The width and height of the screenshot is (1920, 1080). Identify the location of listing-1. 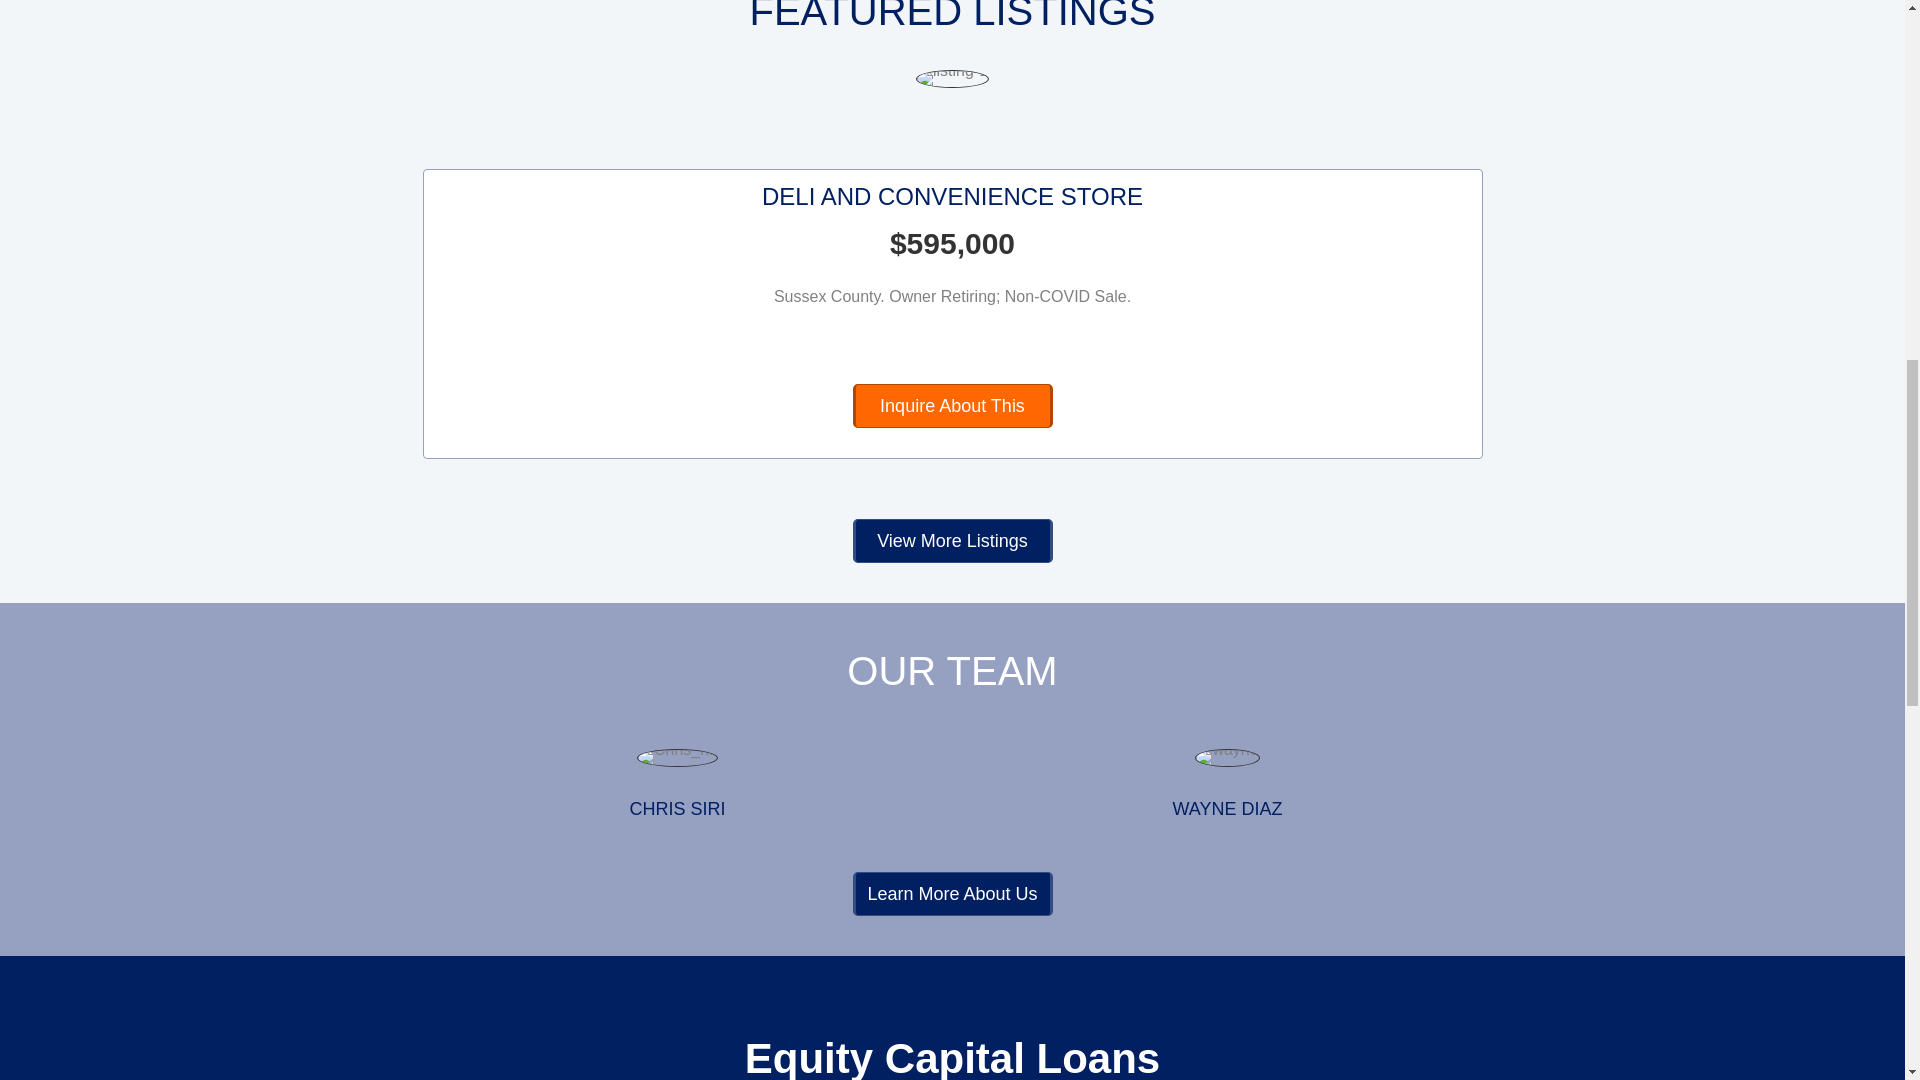
(952, 78).